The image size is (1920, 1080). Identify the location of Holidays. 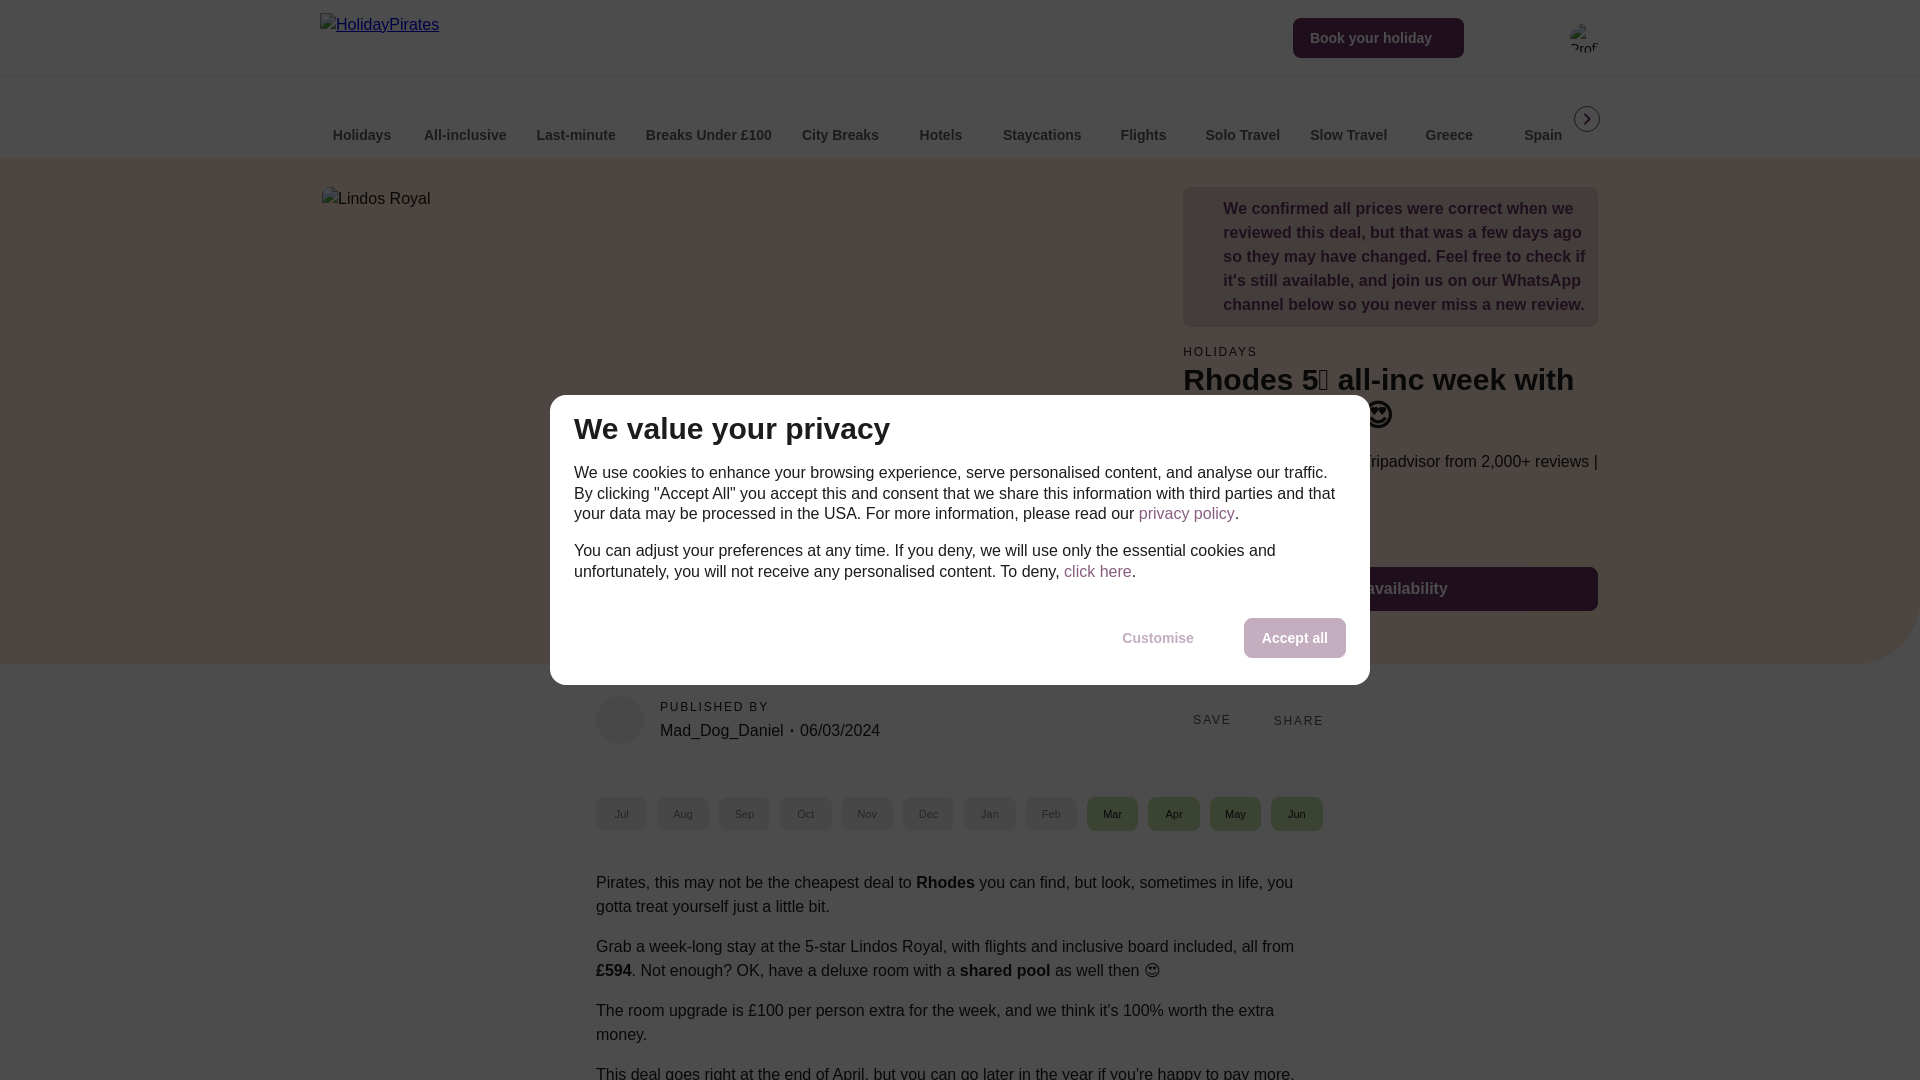
(362, 121).